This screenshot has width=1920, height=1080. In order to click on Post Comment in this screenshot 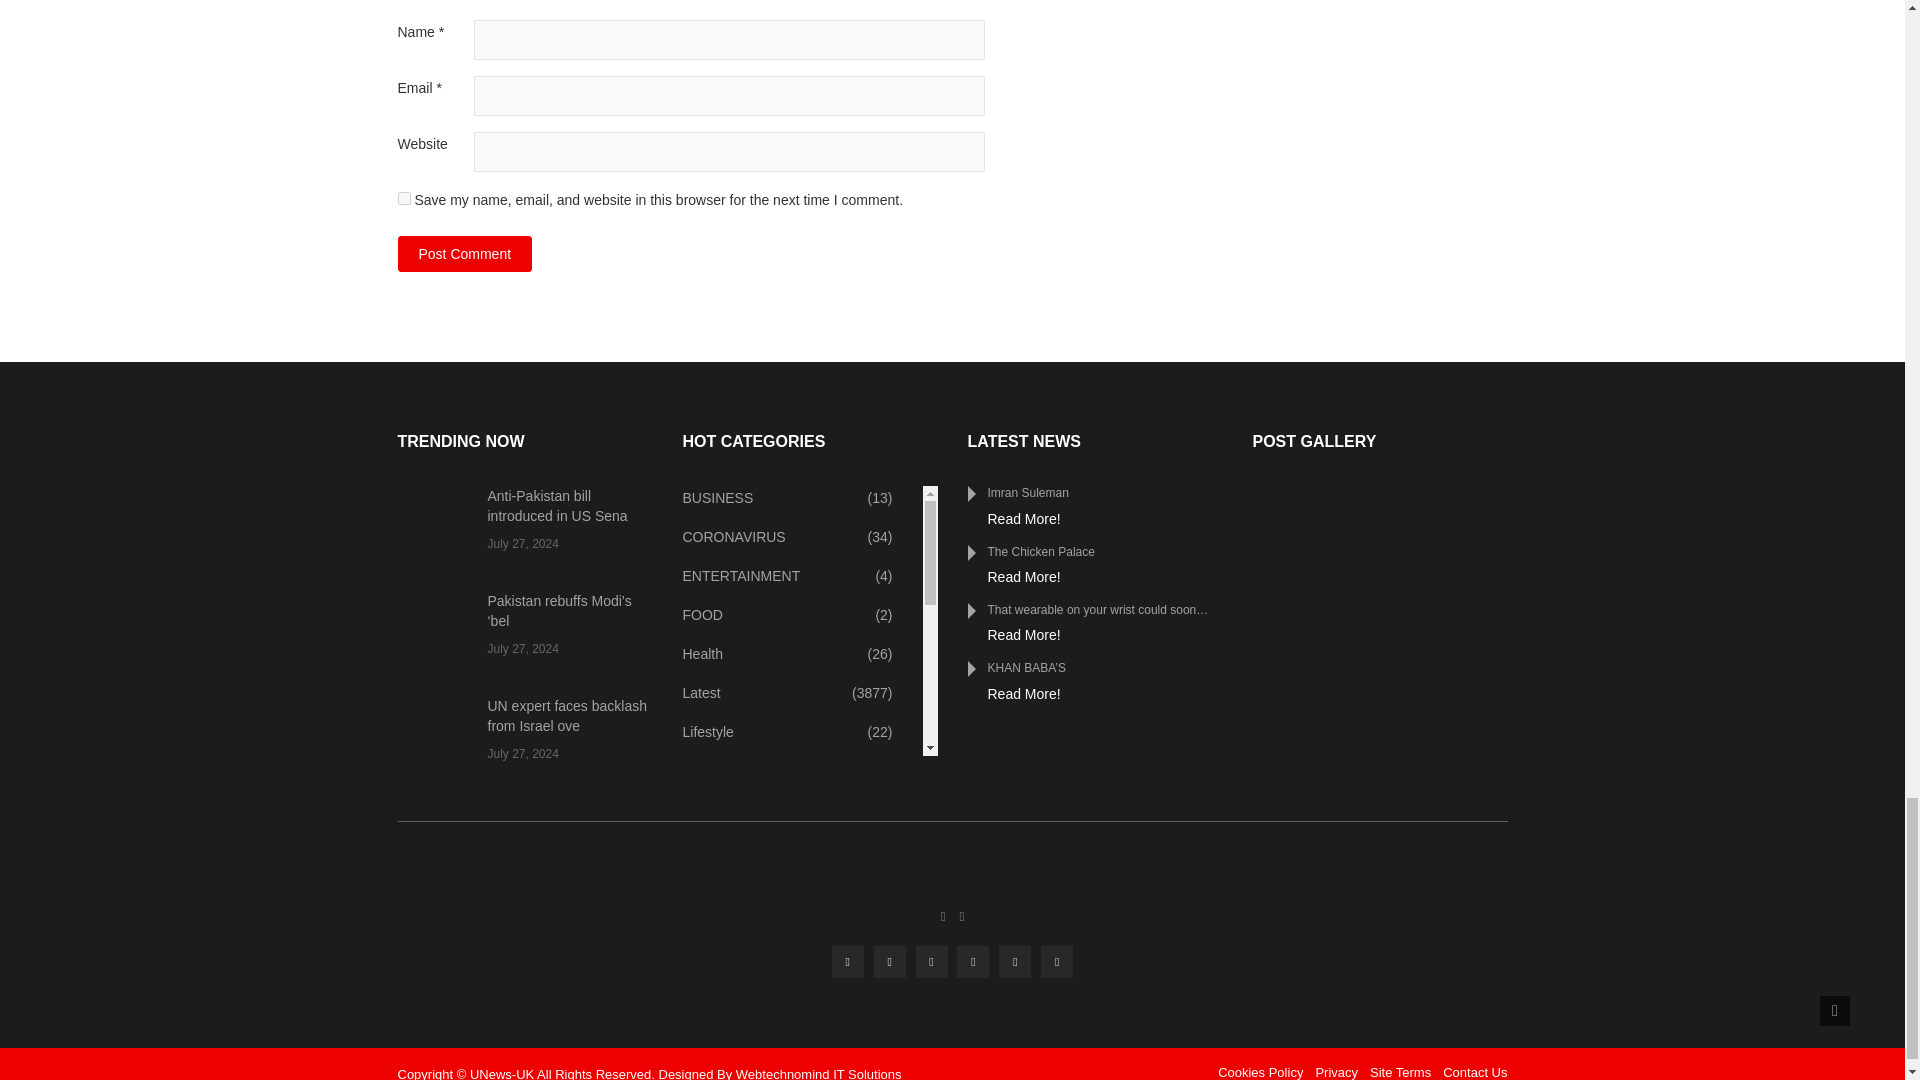, I will do `click(465, 254)`.